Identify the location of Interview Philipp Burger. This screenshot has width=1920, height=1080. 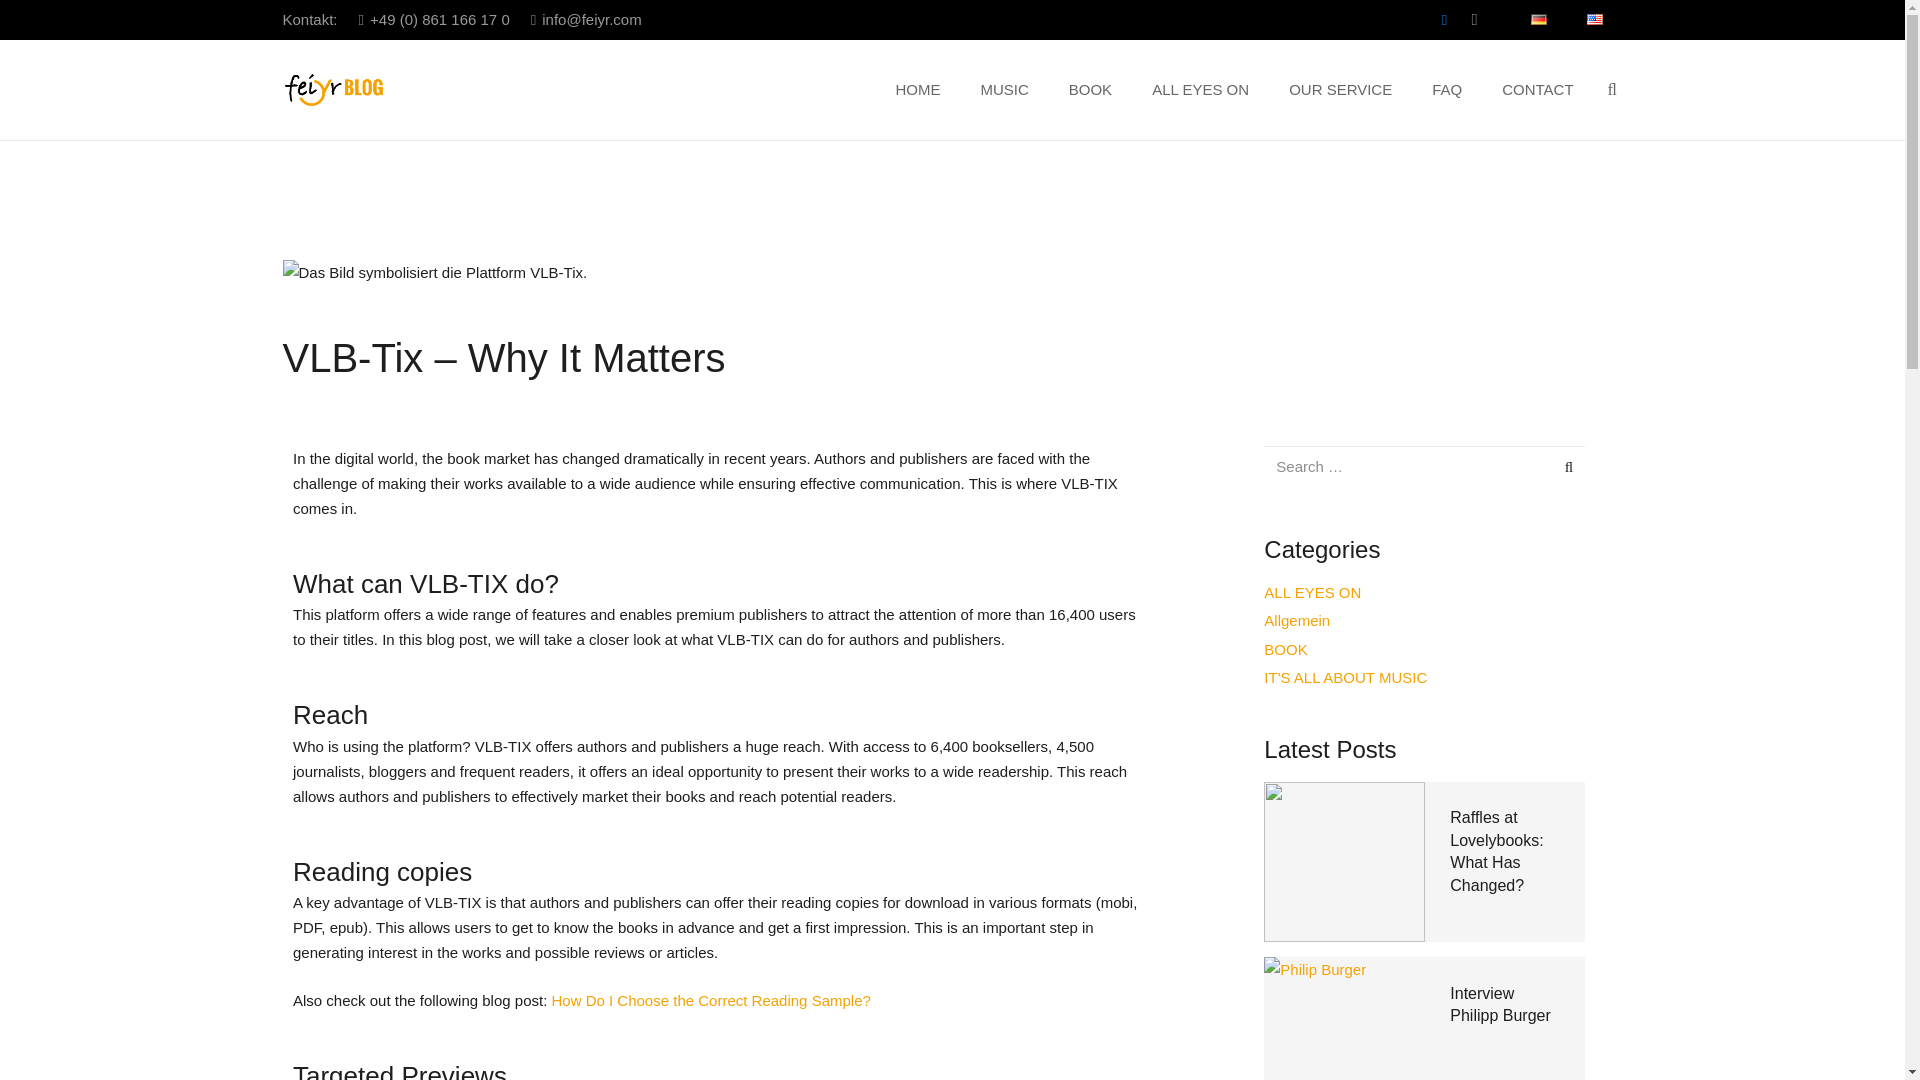
(1500, 1004).